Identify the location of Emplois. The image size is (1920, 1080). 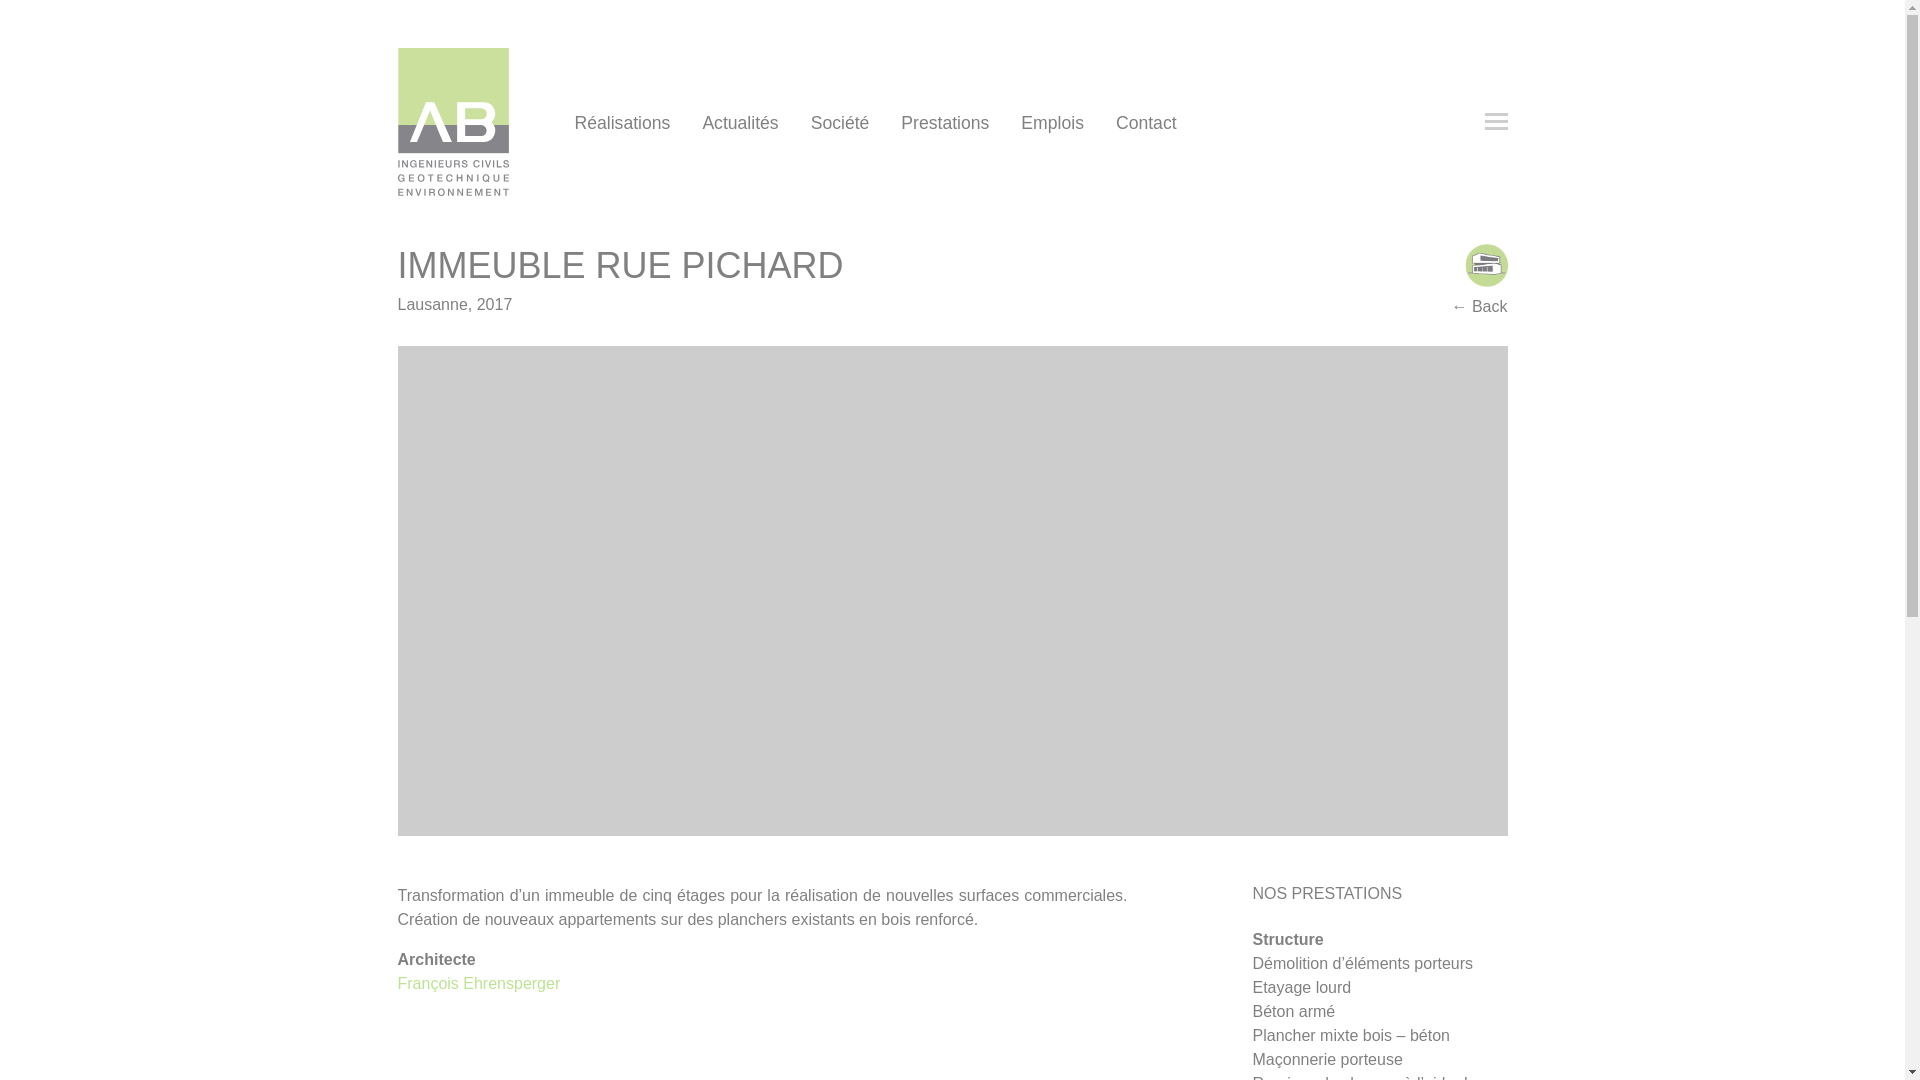
(1052, 123).